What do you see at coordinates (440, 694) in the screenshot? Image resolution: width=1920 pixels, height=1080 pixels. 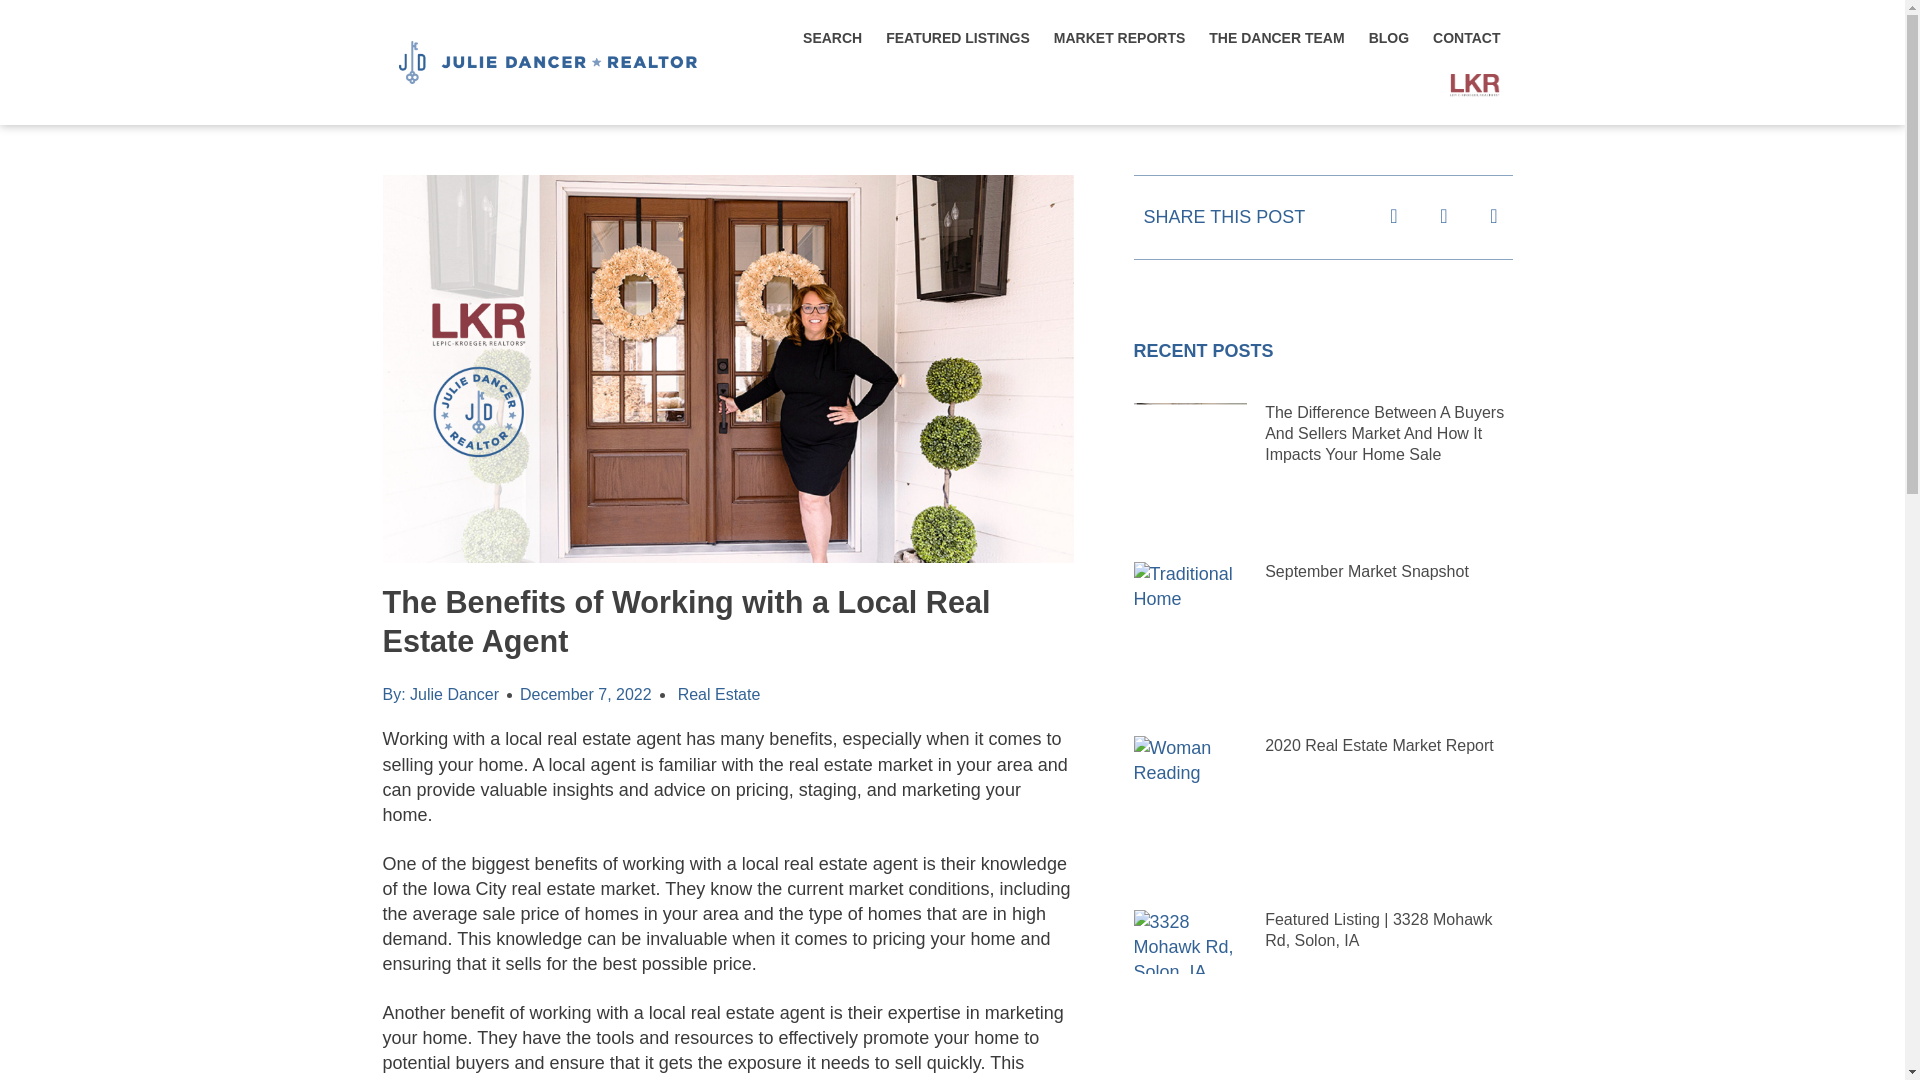 I see `By: Julie Dancer` at bounding box center [440, 694].